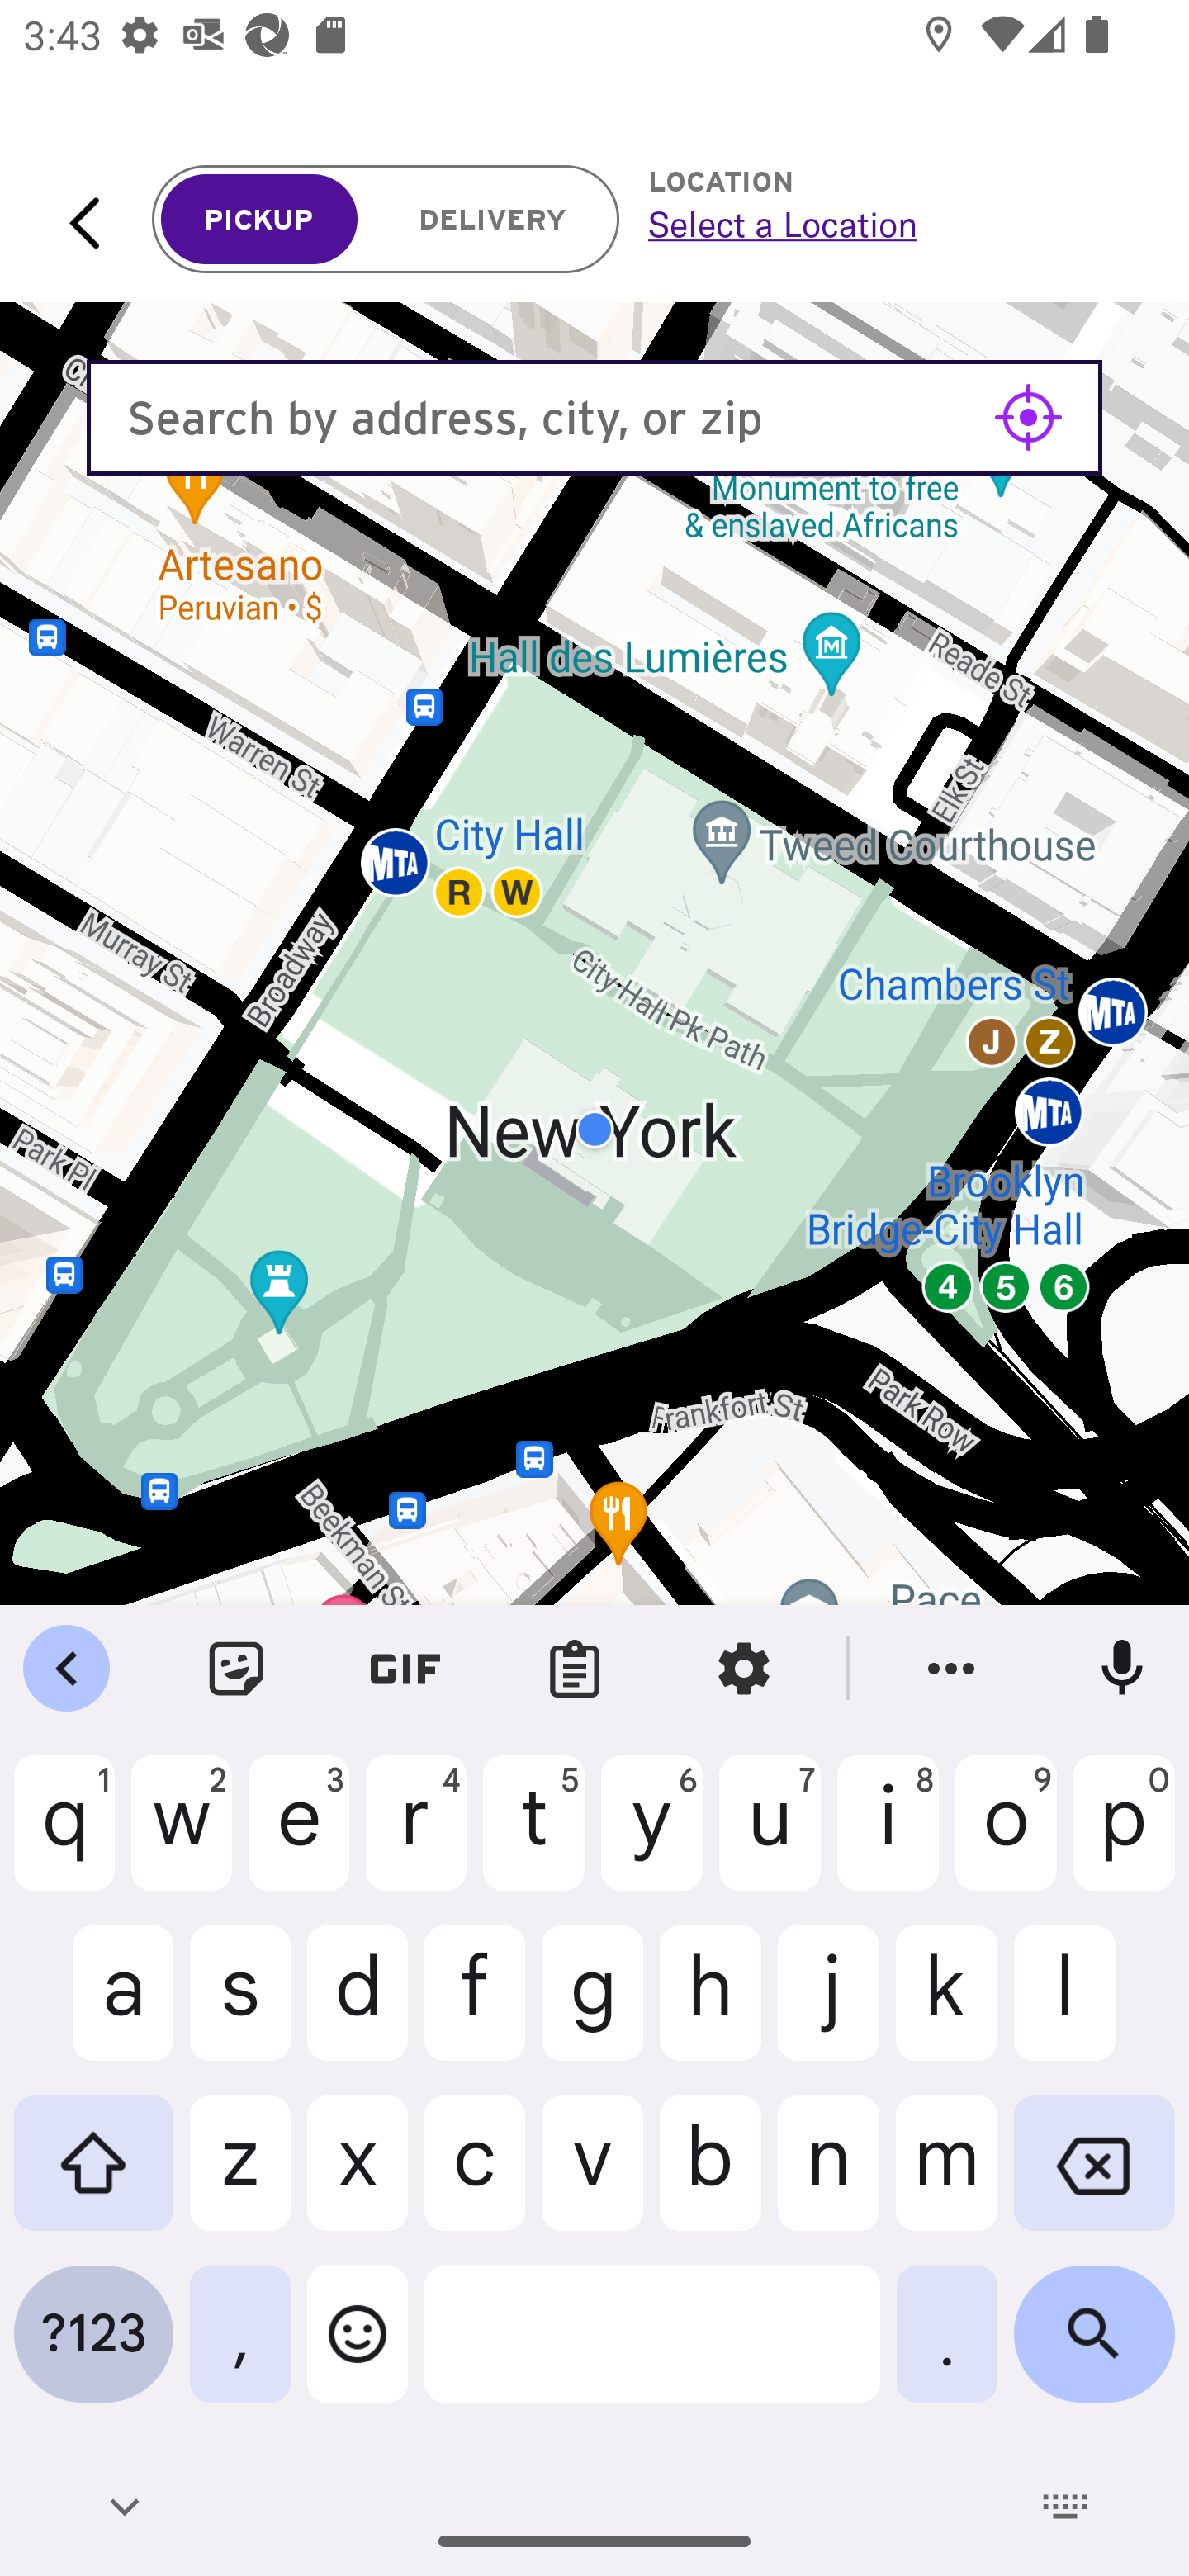  Describe the element at coordinates (882, 224) in the screenshot. I see `Select a Location` at that location.